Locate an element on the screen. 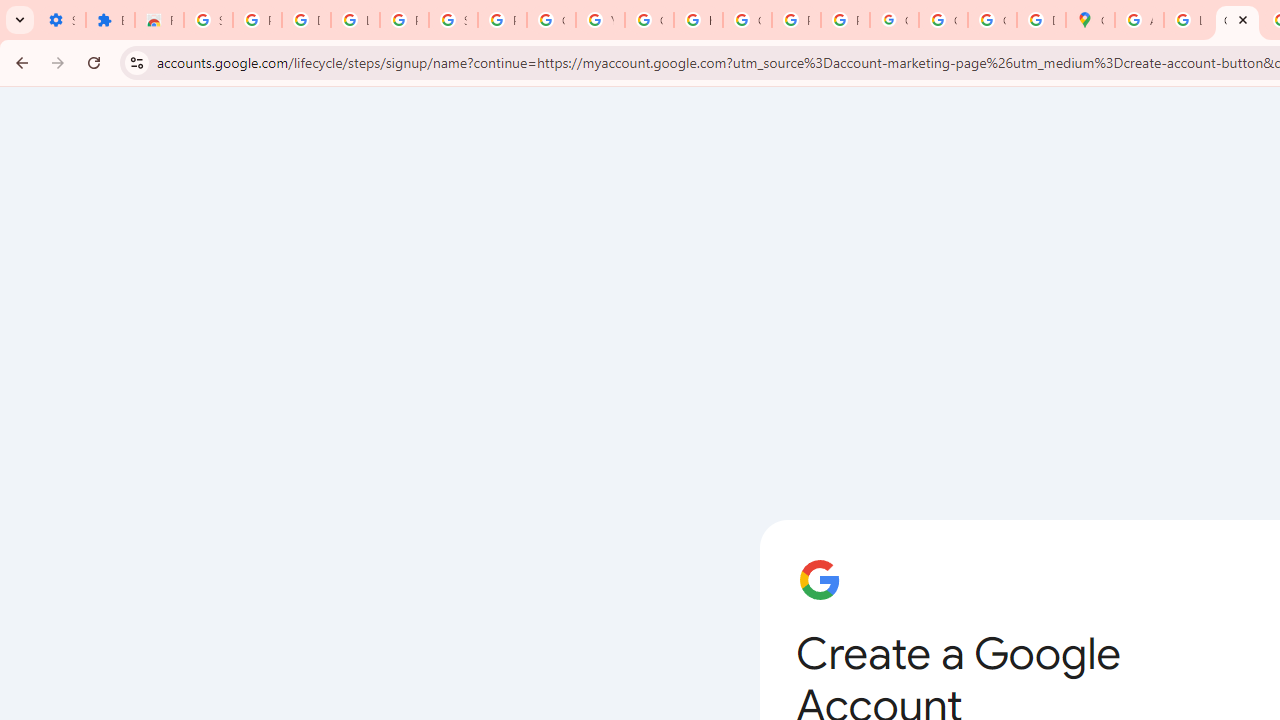  Create your Google Account is located at coordinates (1238, 20).